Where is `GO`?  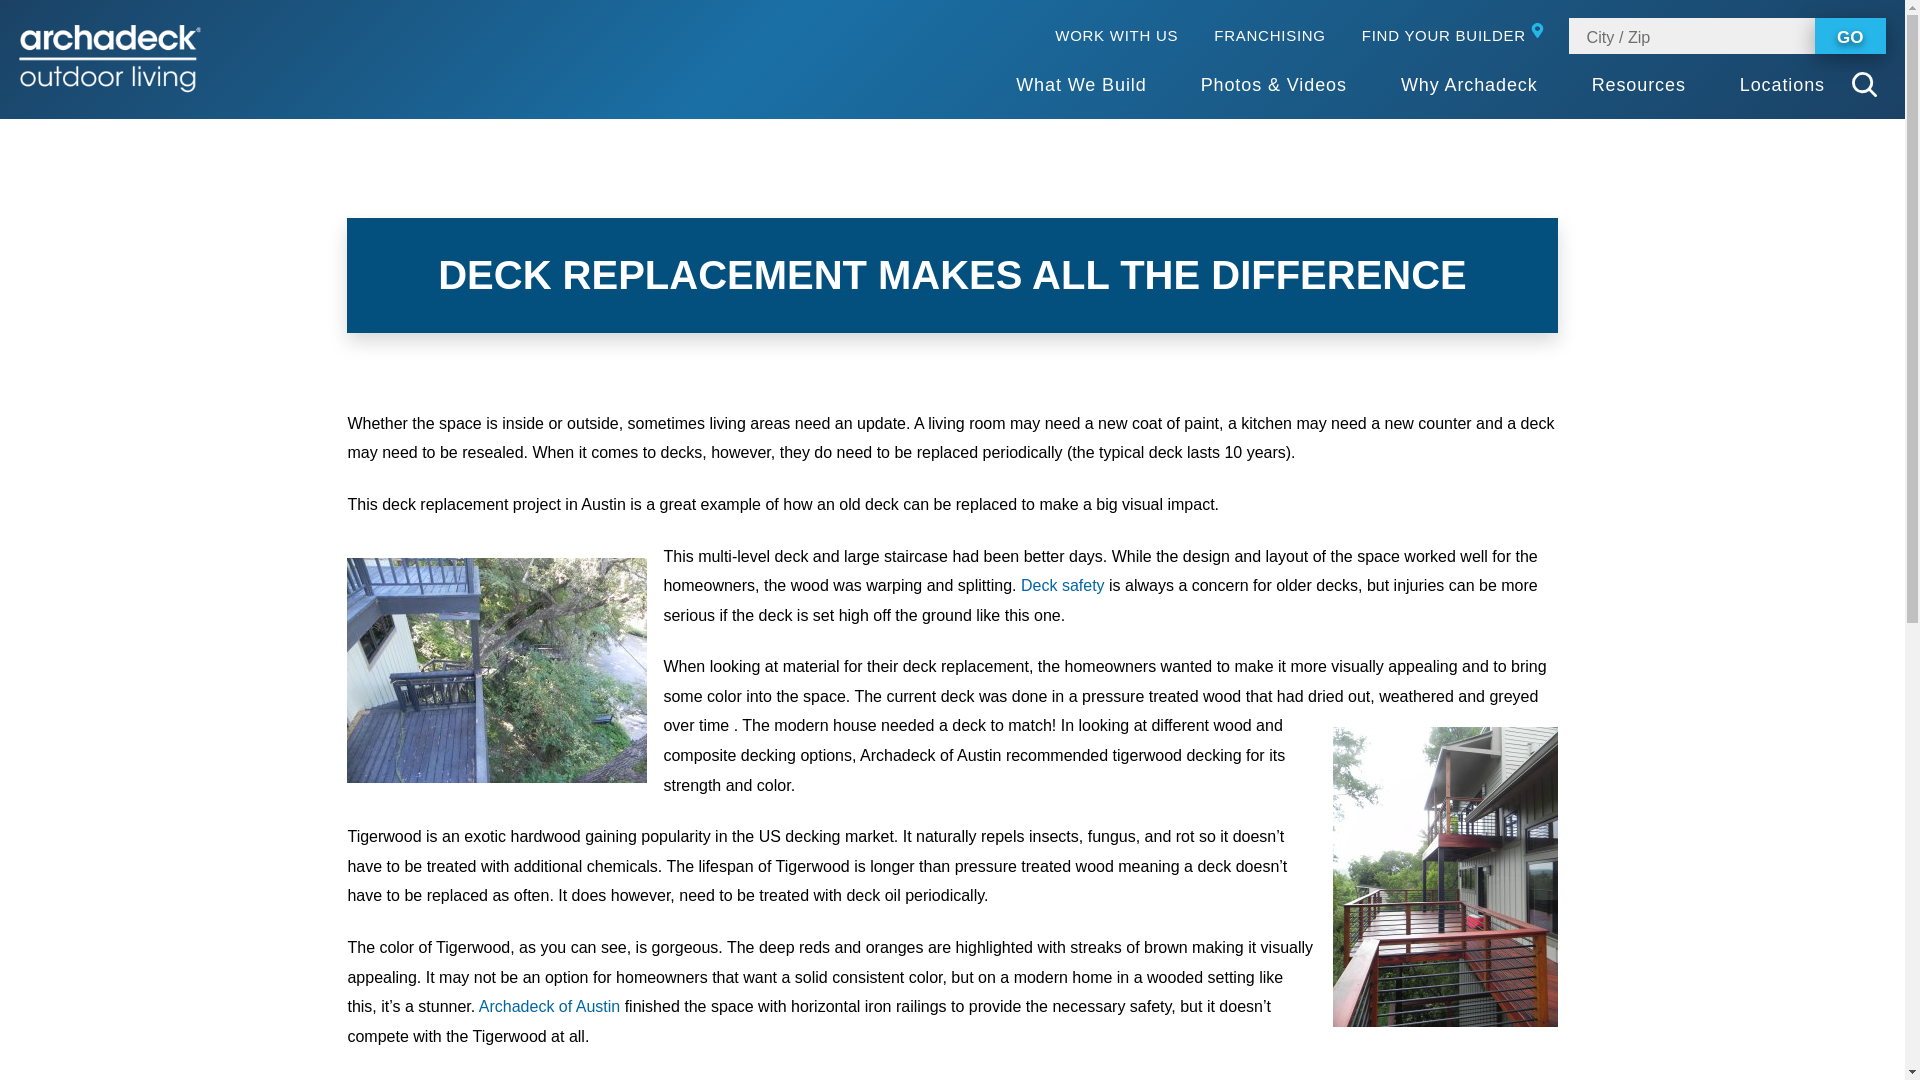 GO is located at coordinates (1850, 36).